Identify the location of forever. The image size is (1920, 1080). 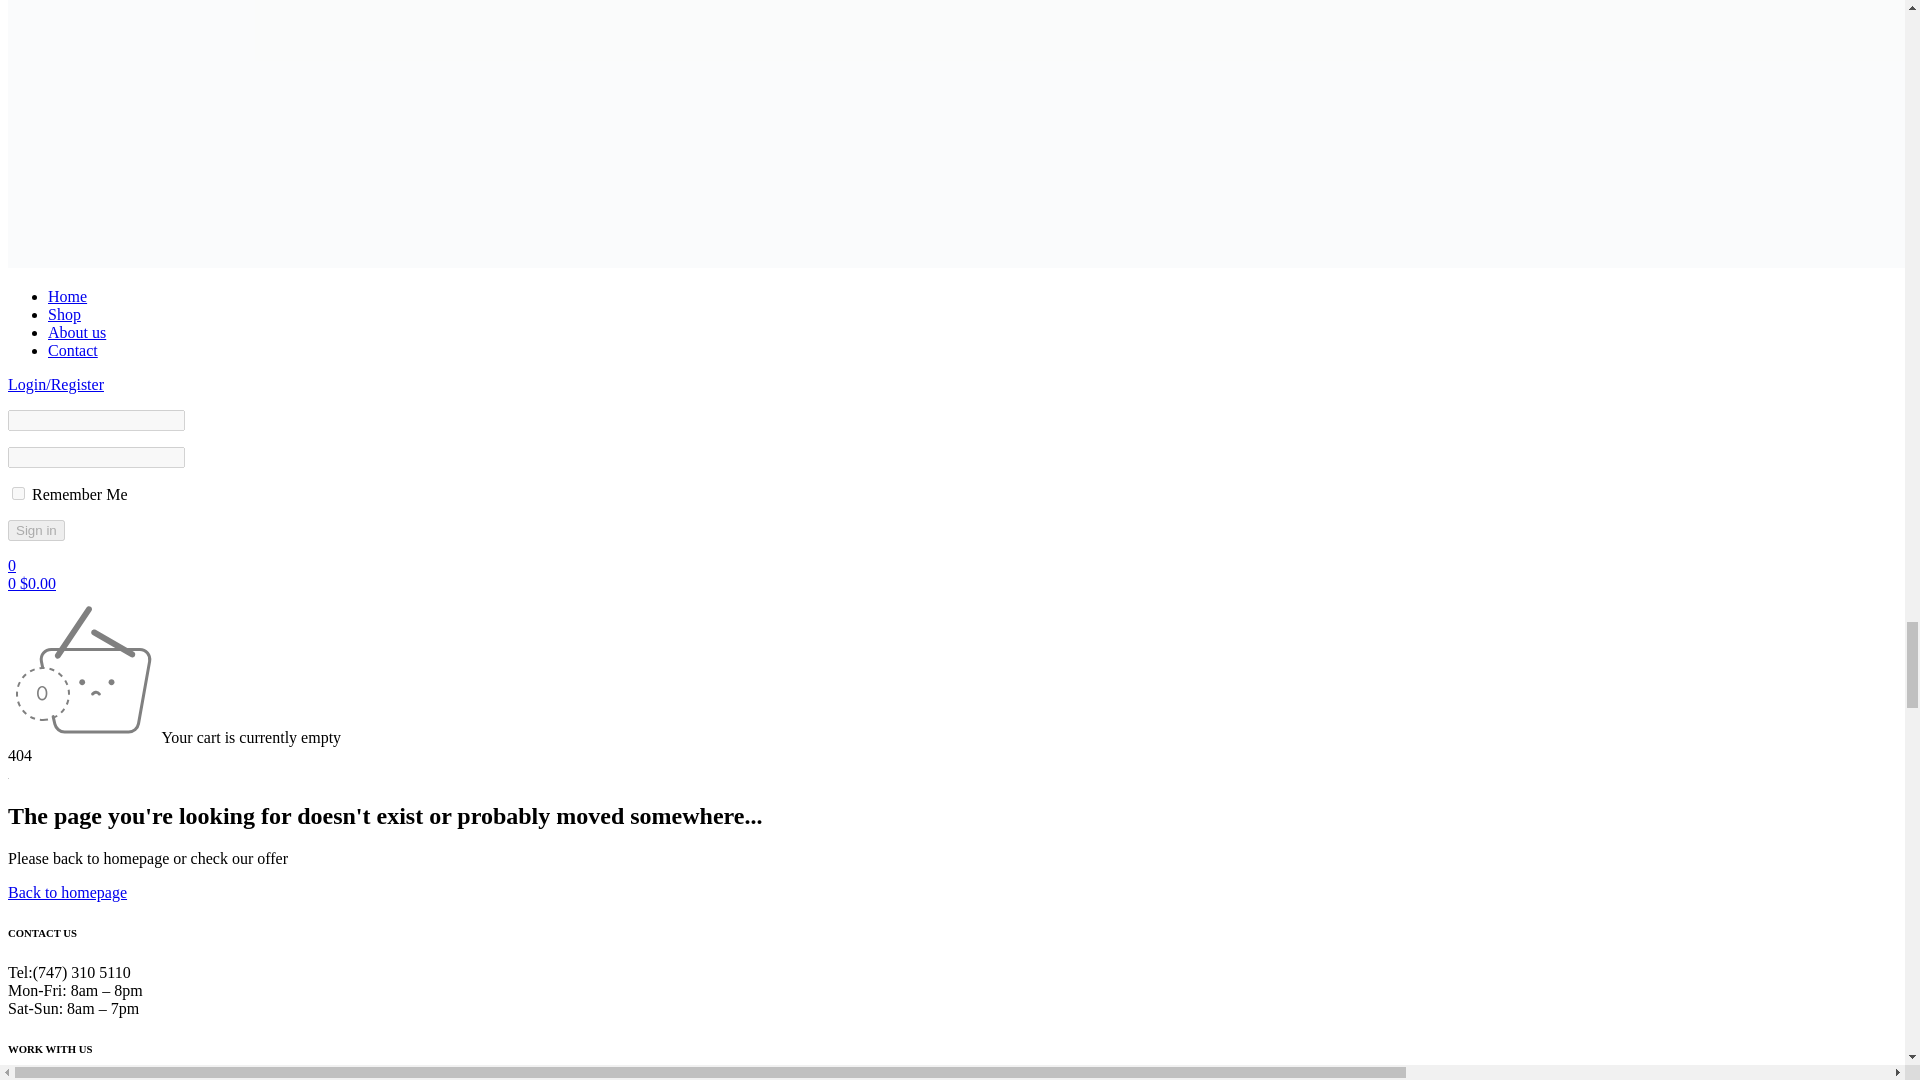
(18, 494).